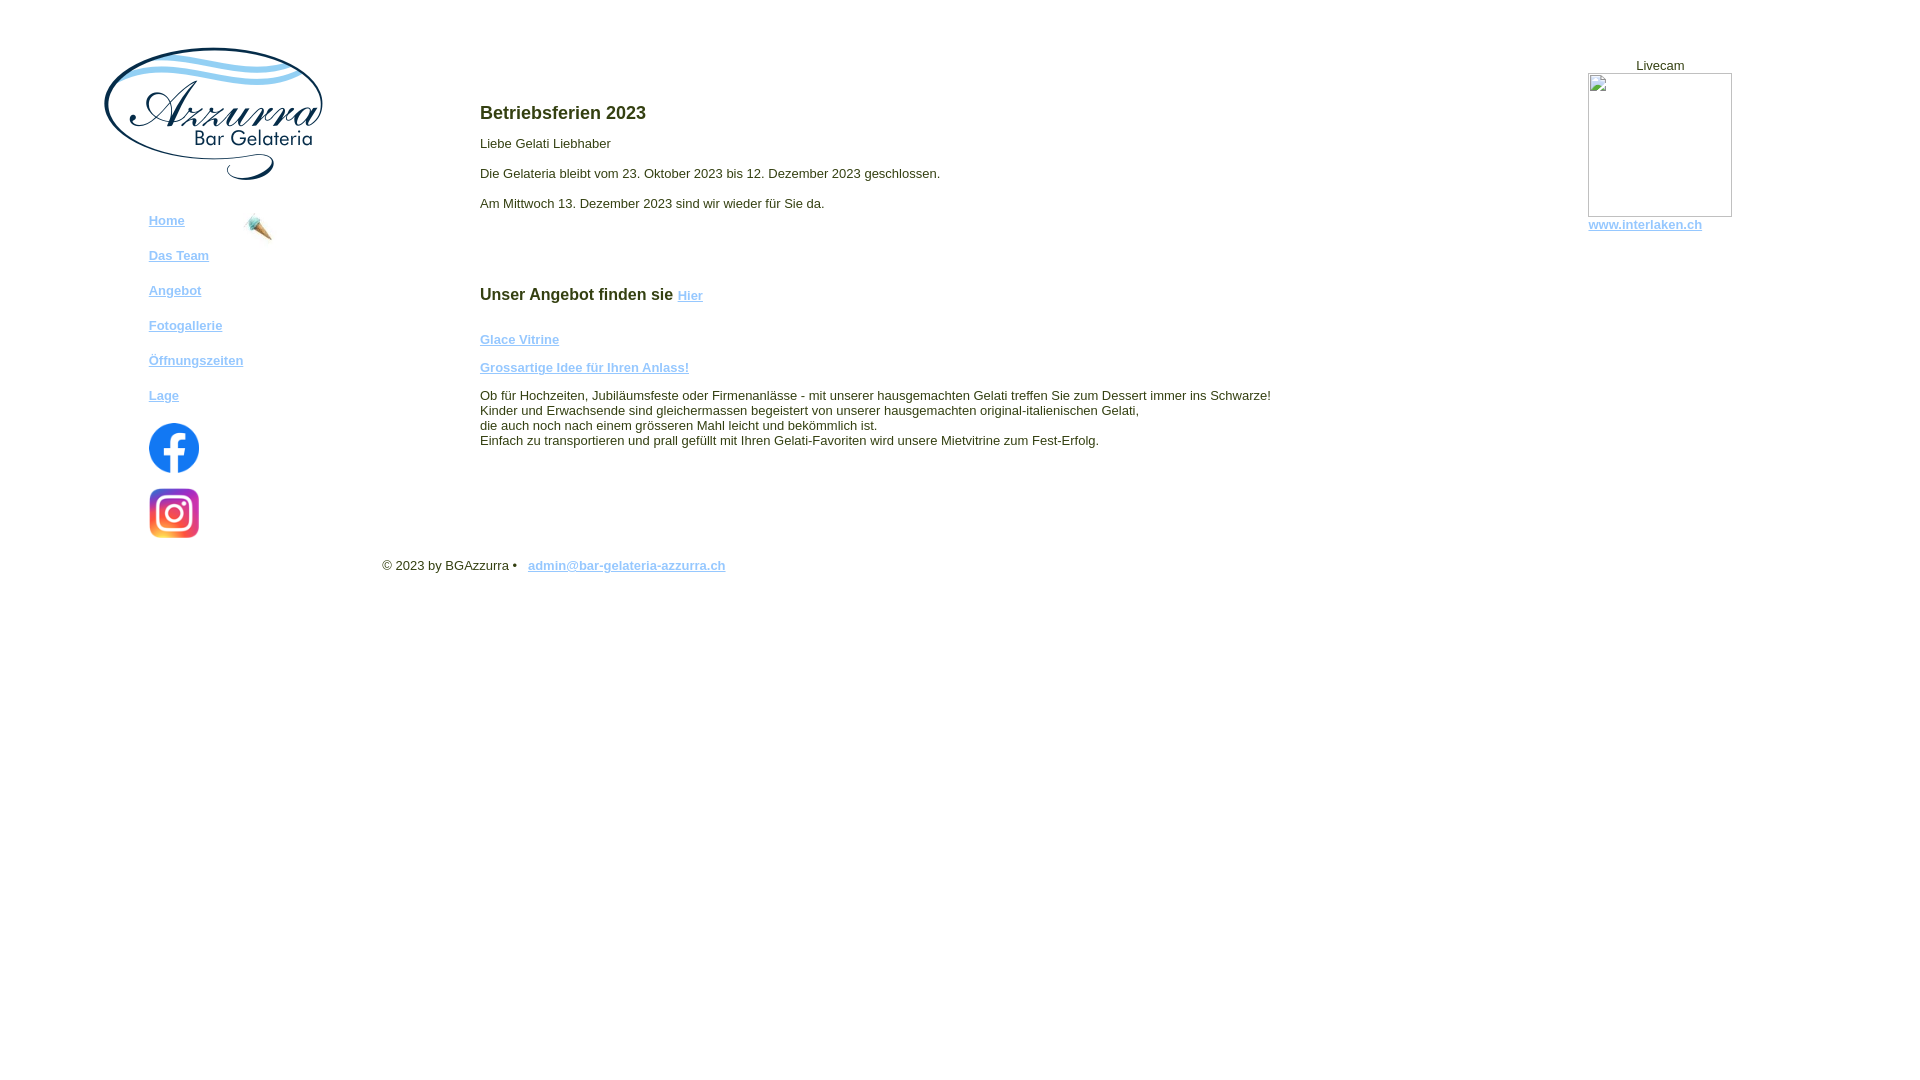  Describe the element at coordinates (176, 290) in the screenshot. I see `Angebot` at that location.